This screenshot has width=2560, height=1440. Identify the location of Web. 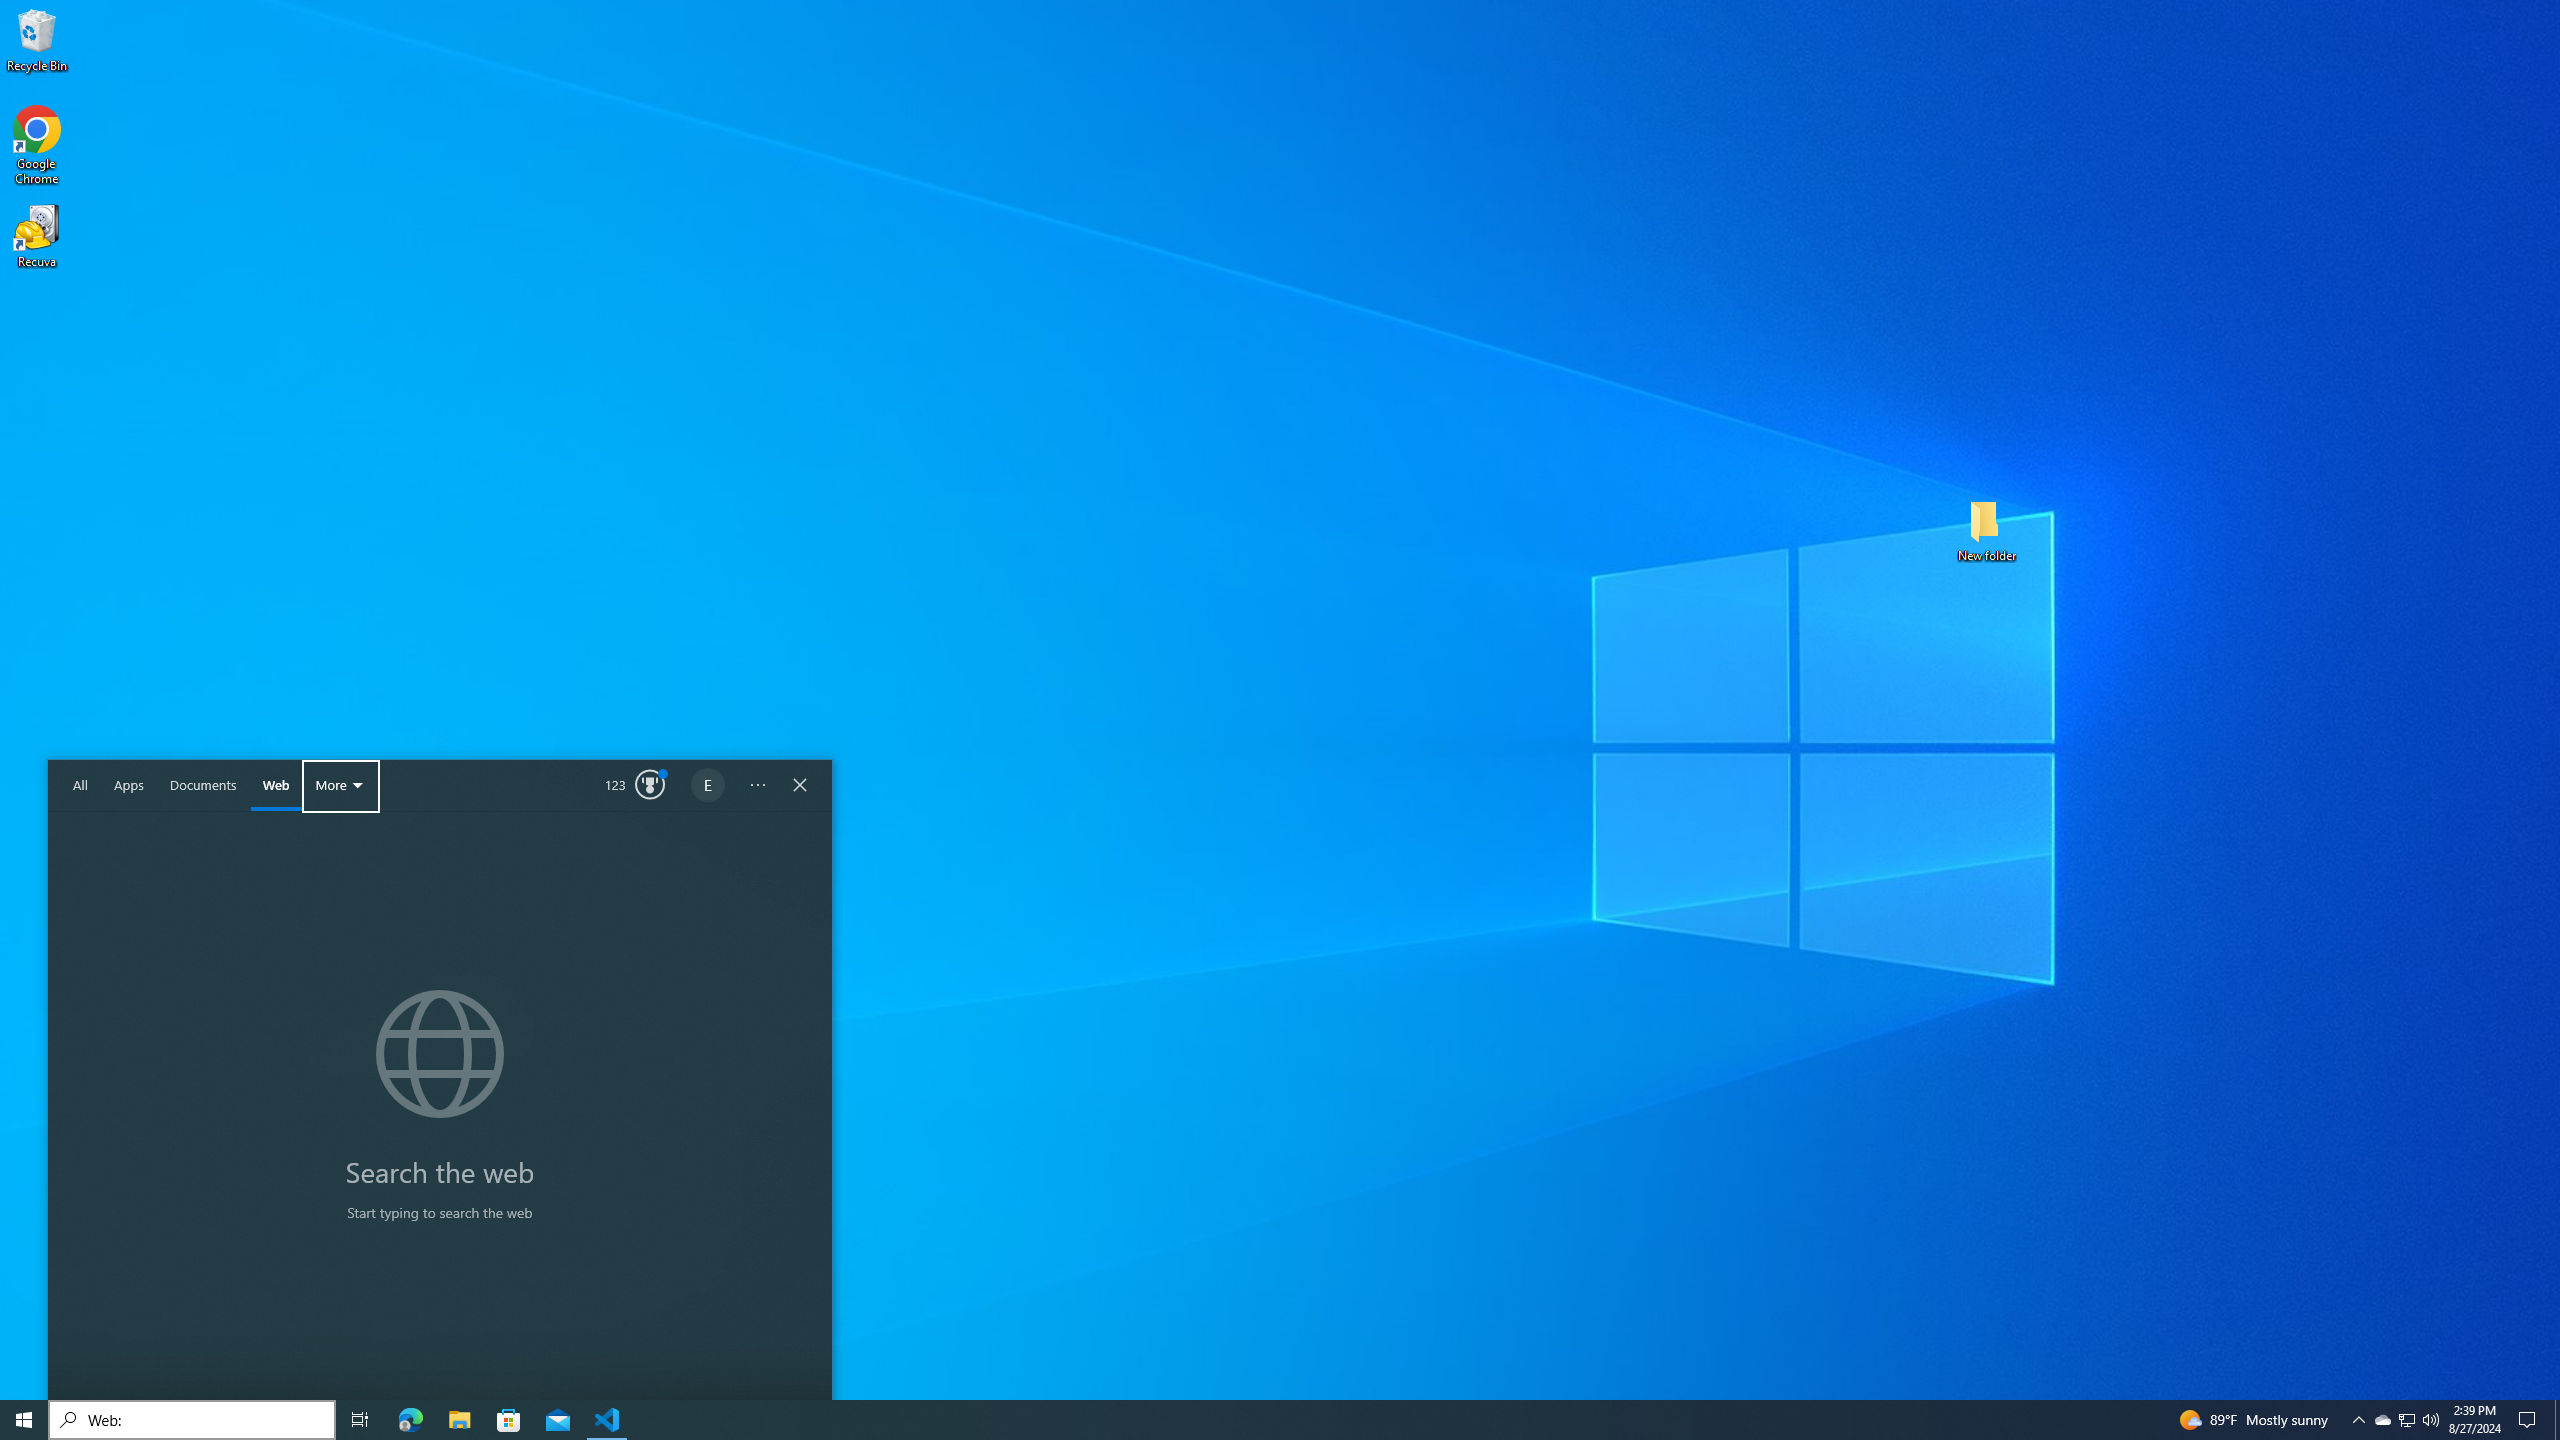
(2406, 1420).